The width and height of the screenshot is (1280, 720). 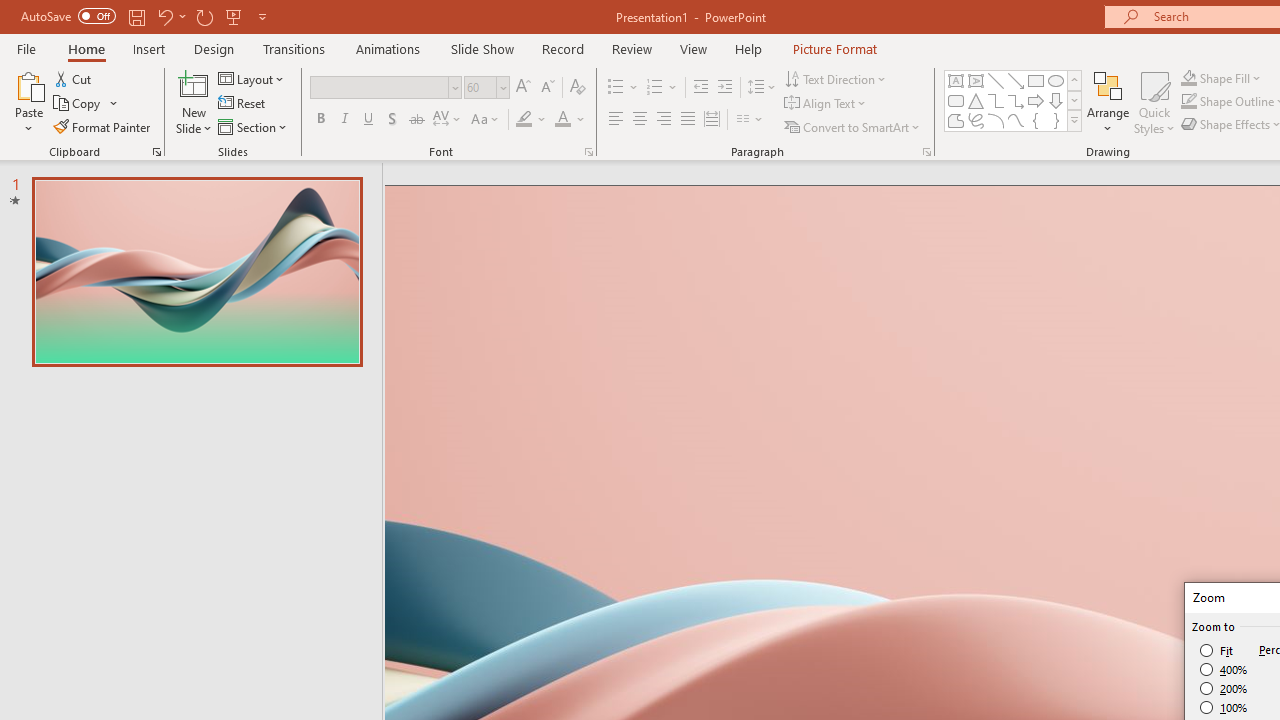 I want to click on Italic, so click(x=344, y=120).